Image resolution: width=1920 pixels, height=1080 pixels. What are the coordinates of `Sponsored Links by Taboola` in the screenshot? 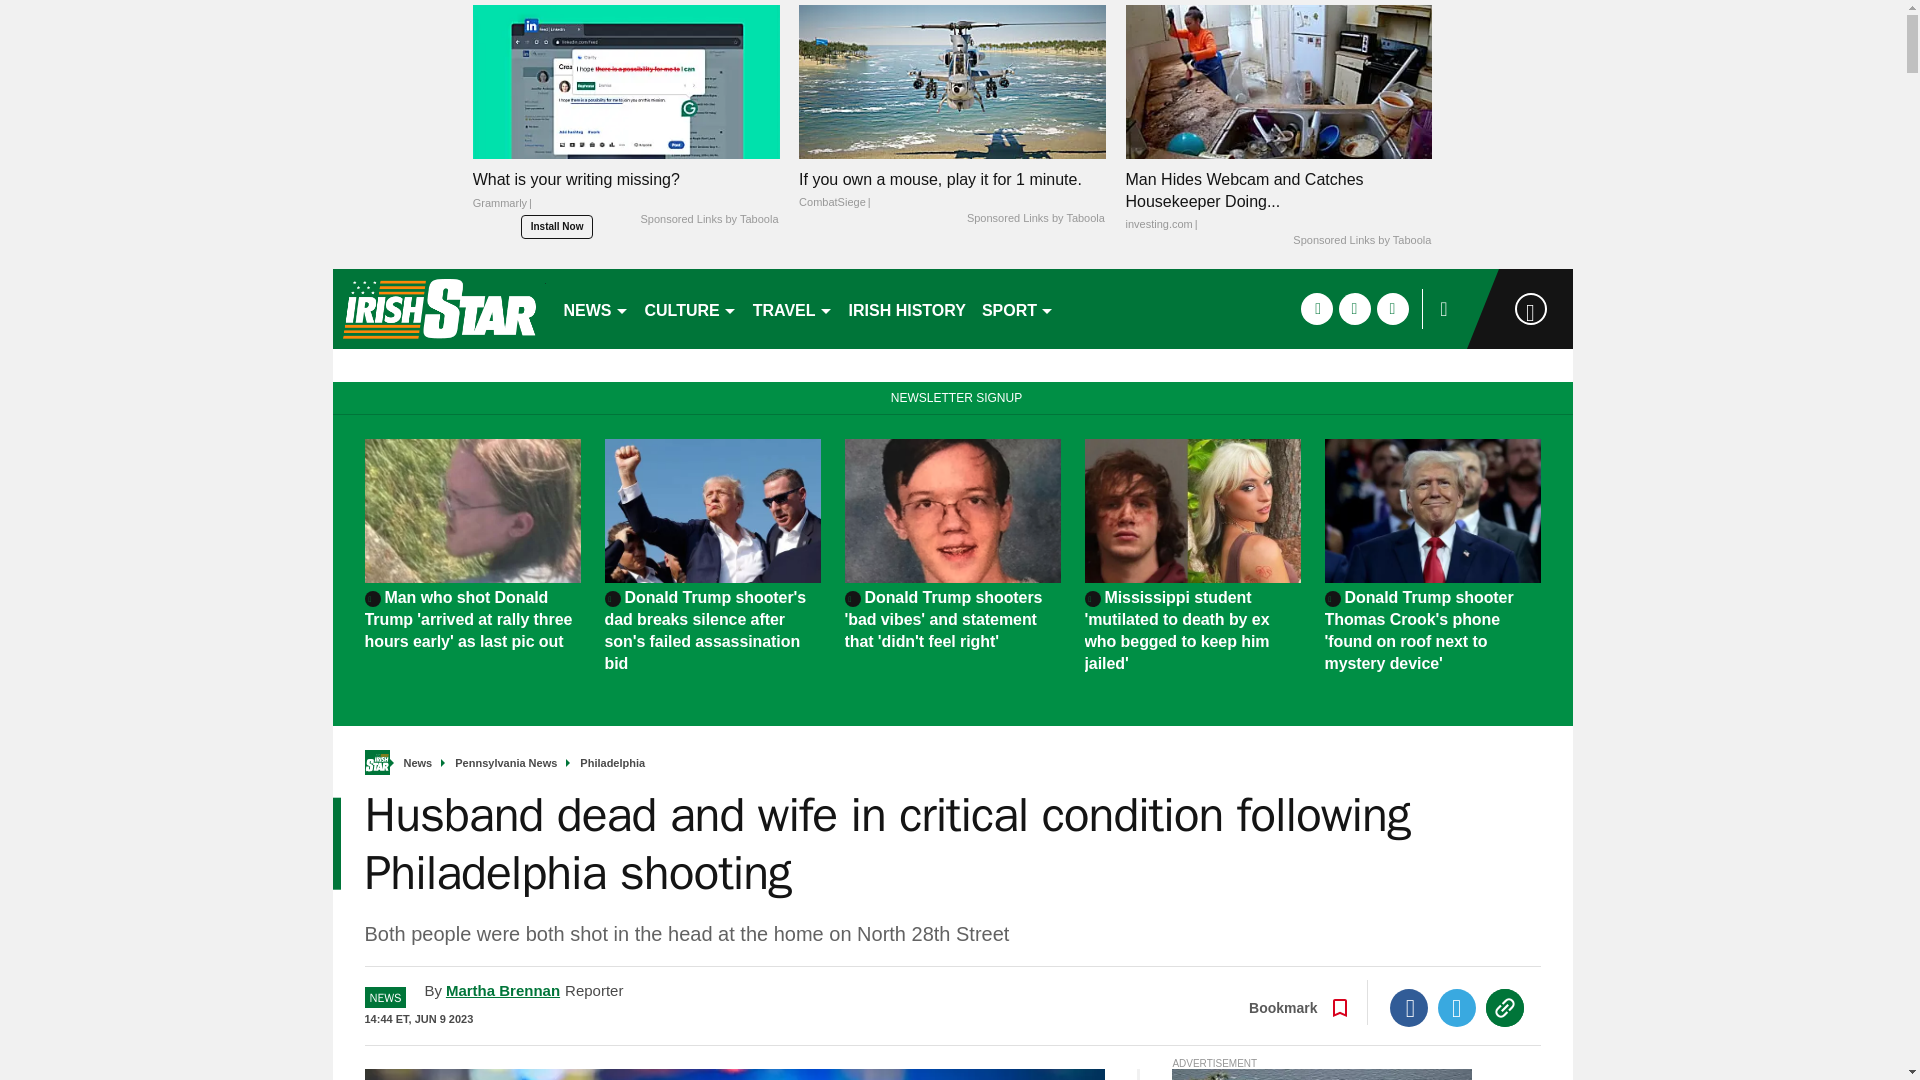 It's located at (708, 219).